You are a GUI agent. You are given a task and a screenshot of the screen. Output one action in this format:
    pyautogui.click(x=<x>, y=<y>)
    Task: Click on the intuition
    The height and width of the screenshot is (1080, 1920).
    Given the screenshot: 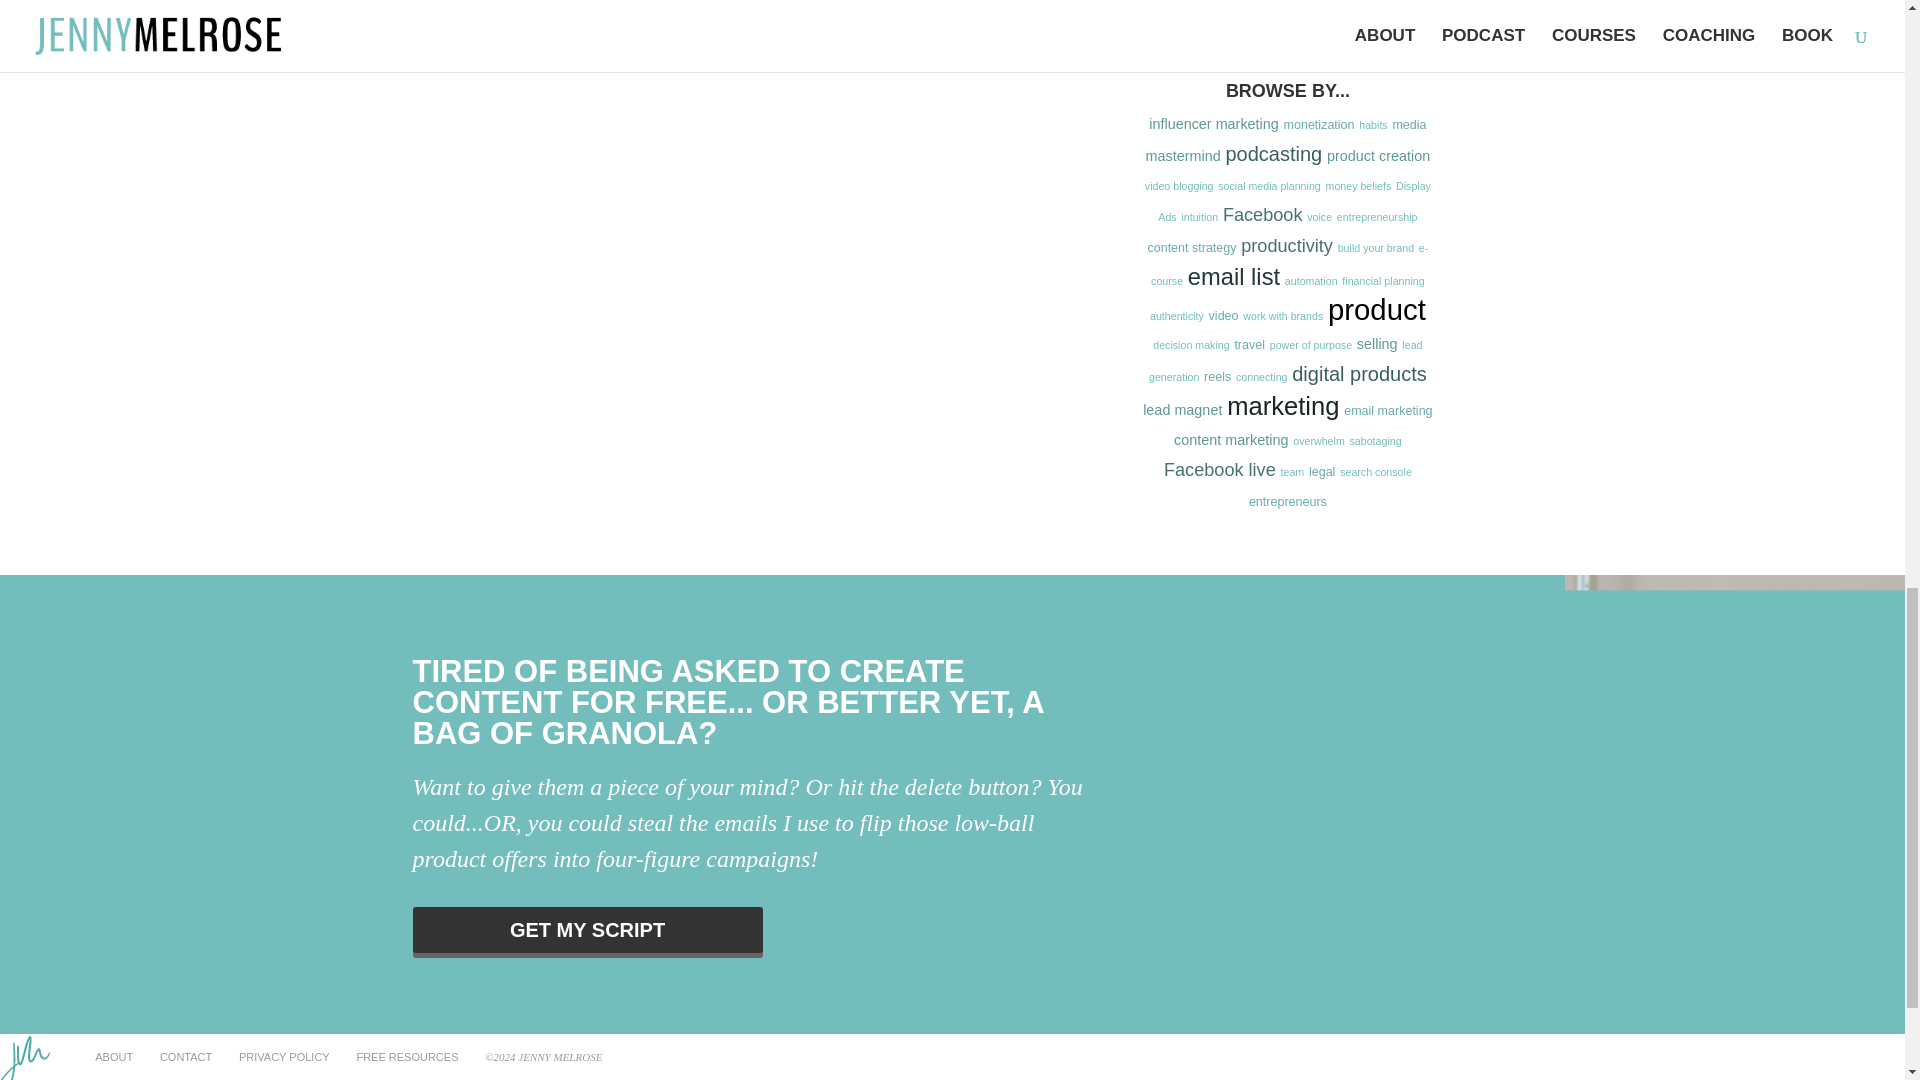 What is the action you would take?
    pyautogui.click(x=1198, y=216)
    